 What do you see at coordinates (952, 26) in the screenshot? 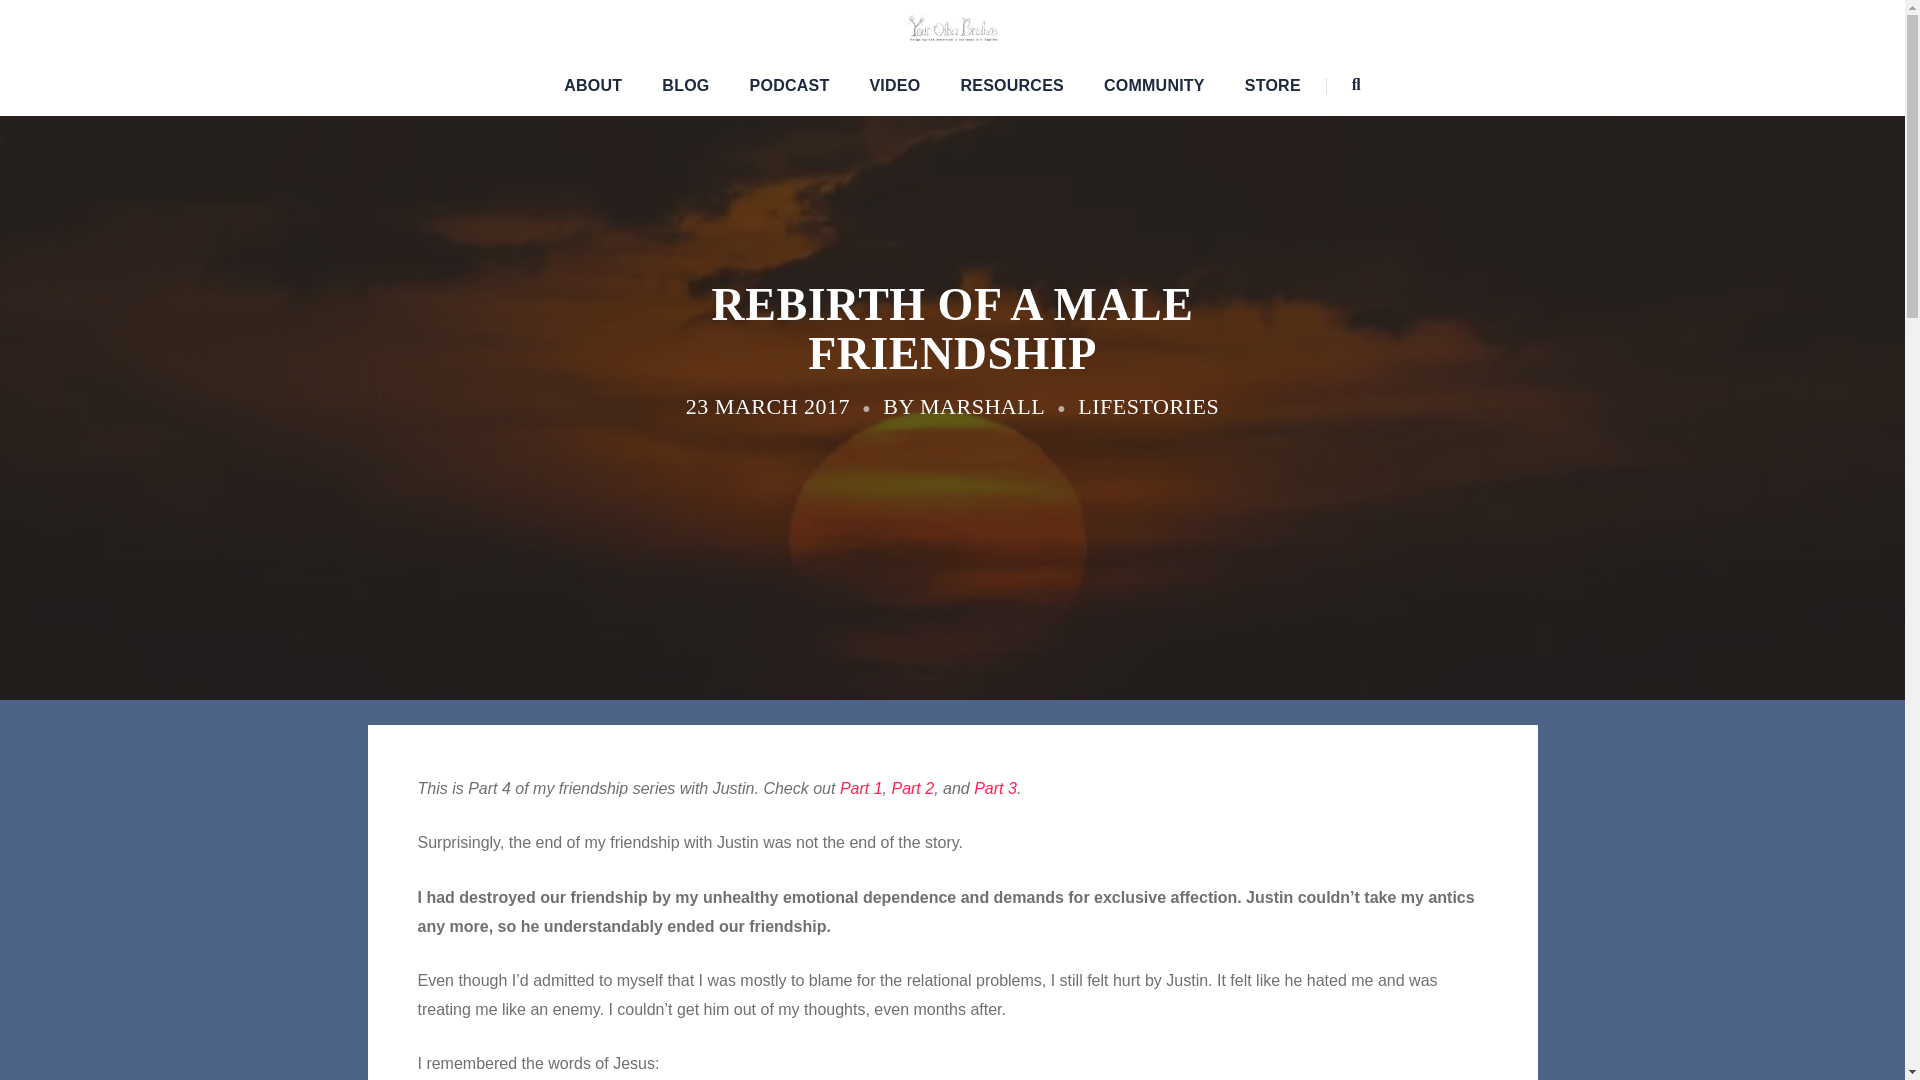
I see `Your Other Brothers` at bounding box center [952, 26].